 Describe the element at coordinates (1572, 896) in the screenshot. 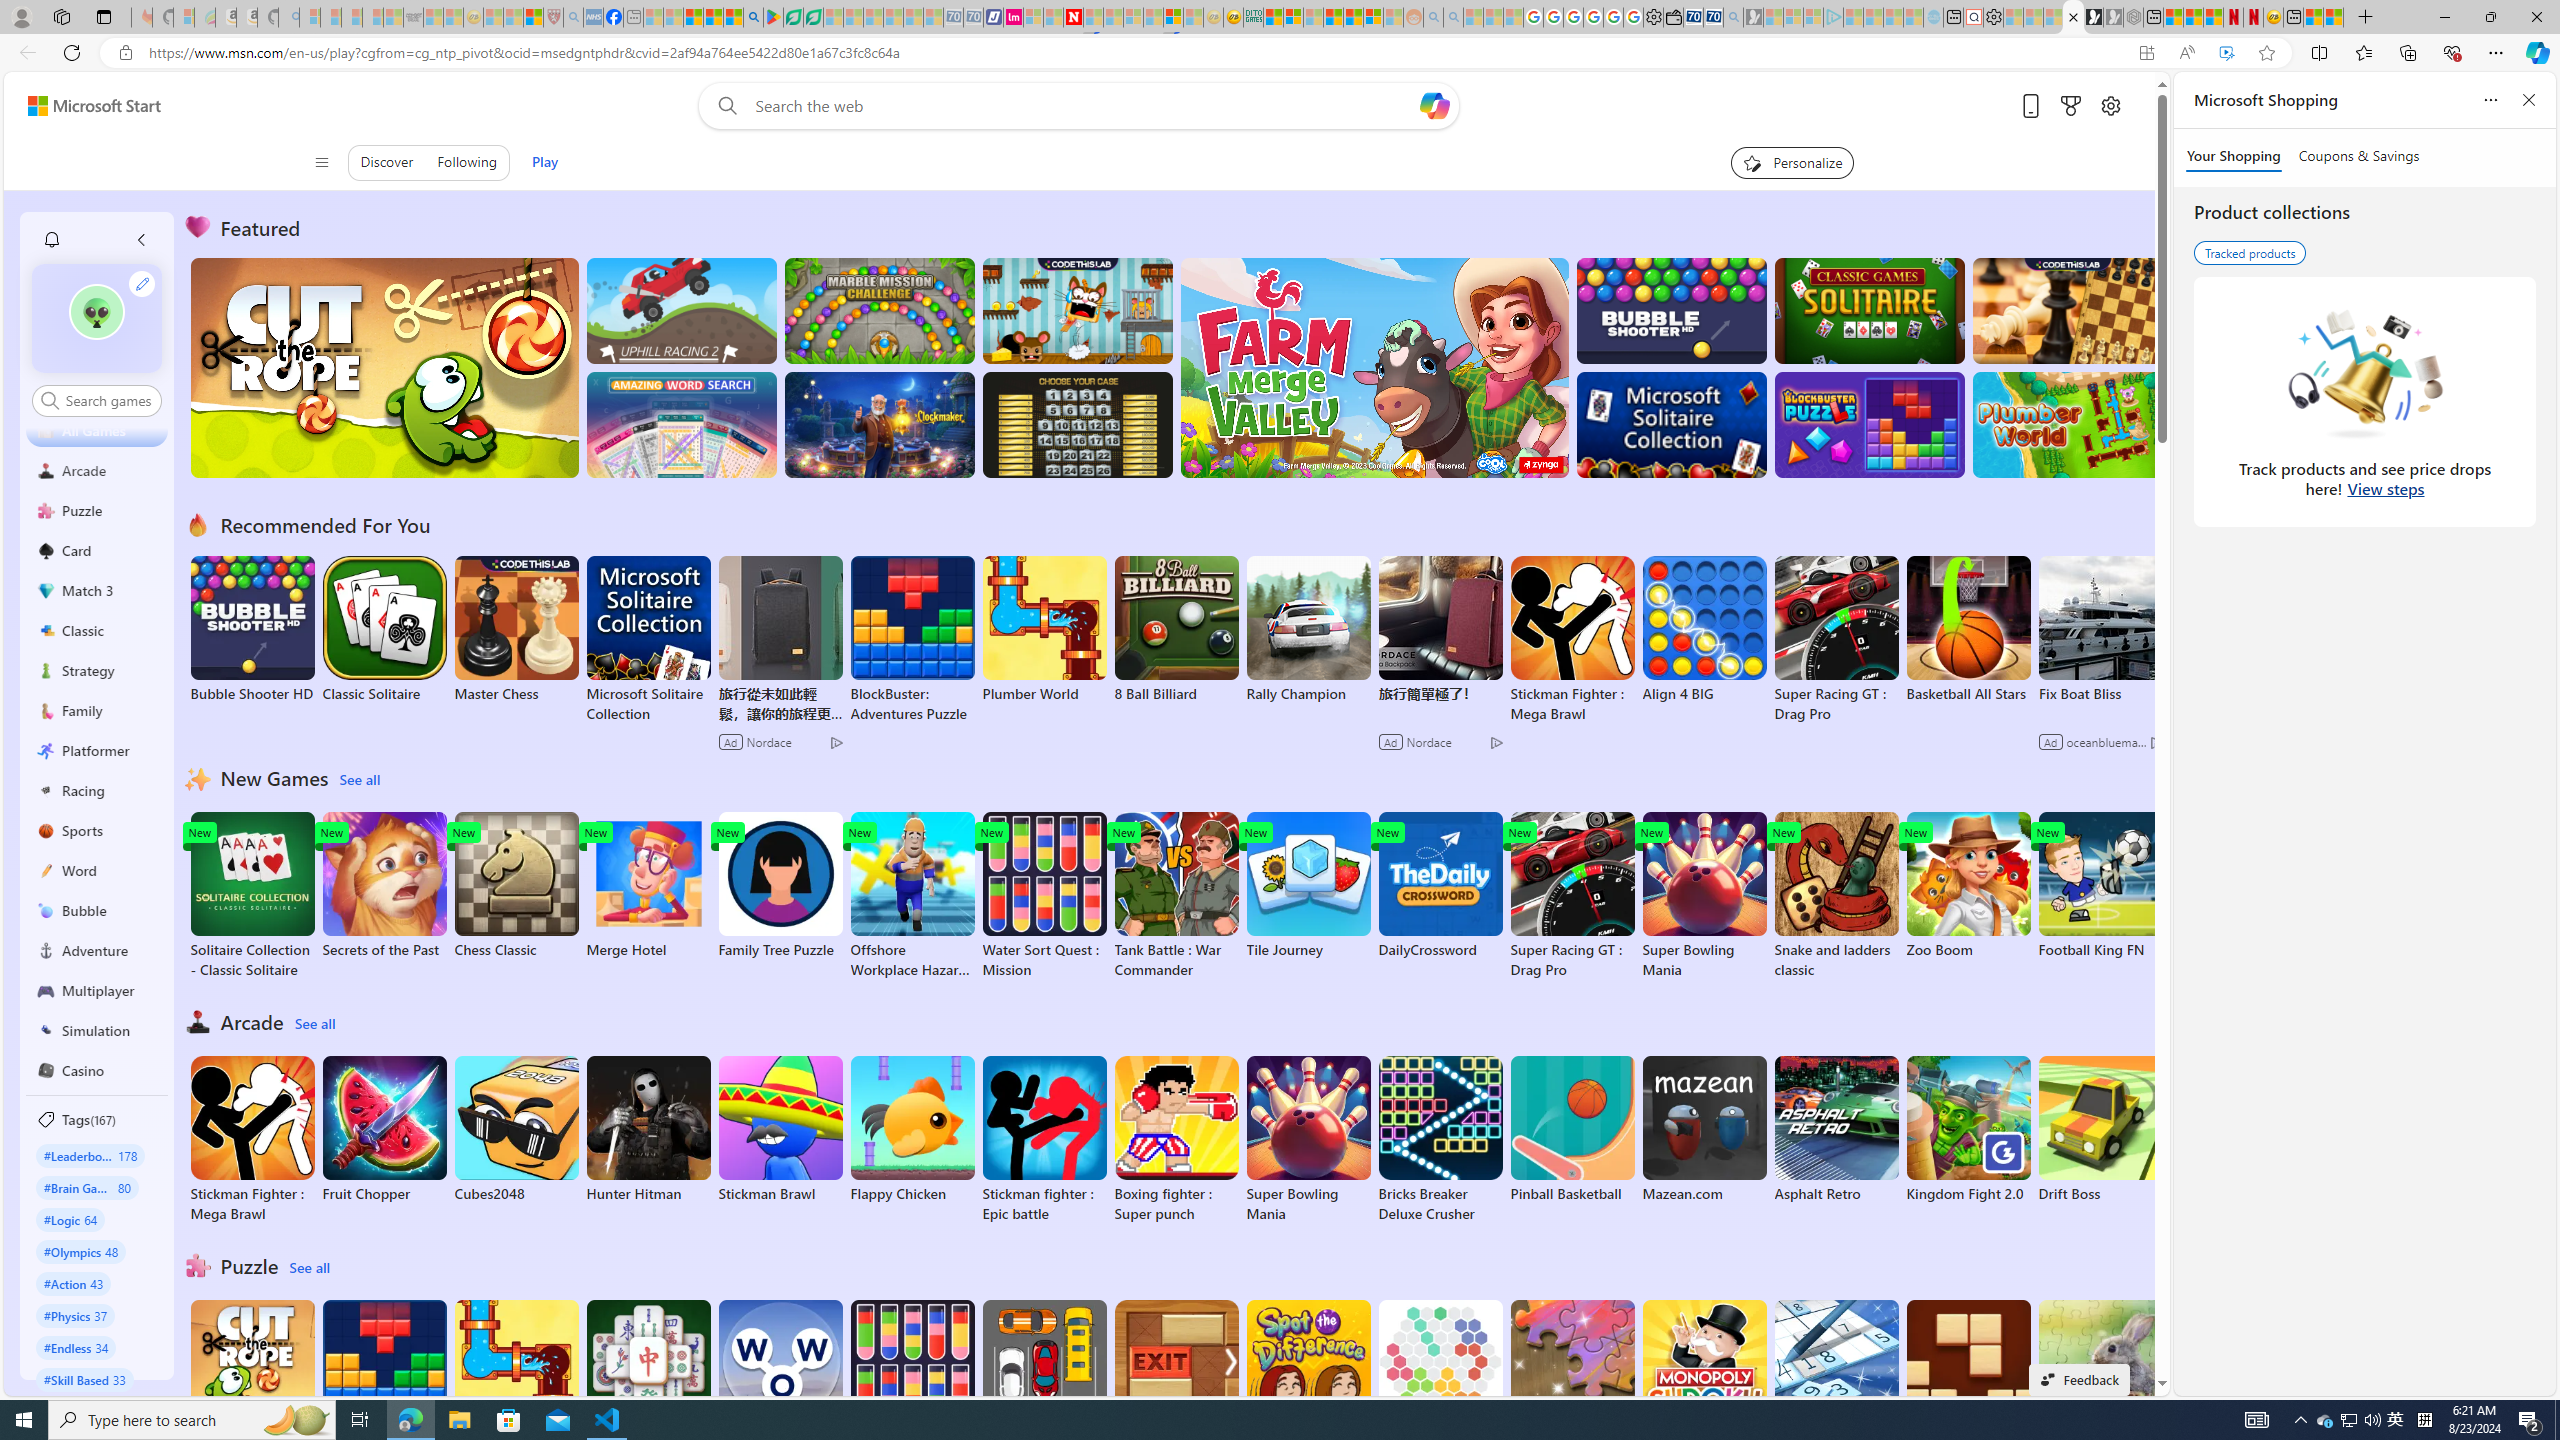

I see `Super Racing GT : Drag Pro` at that location.